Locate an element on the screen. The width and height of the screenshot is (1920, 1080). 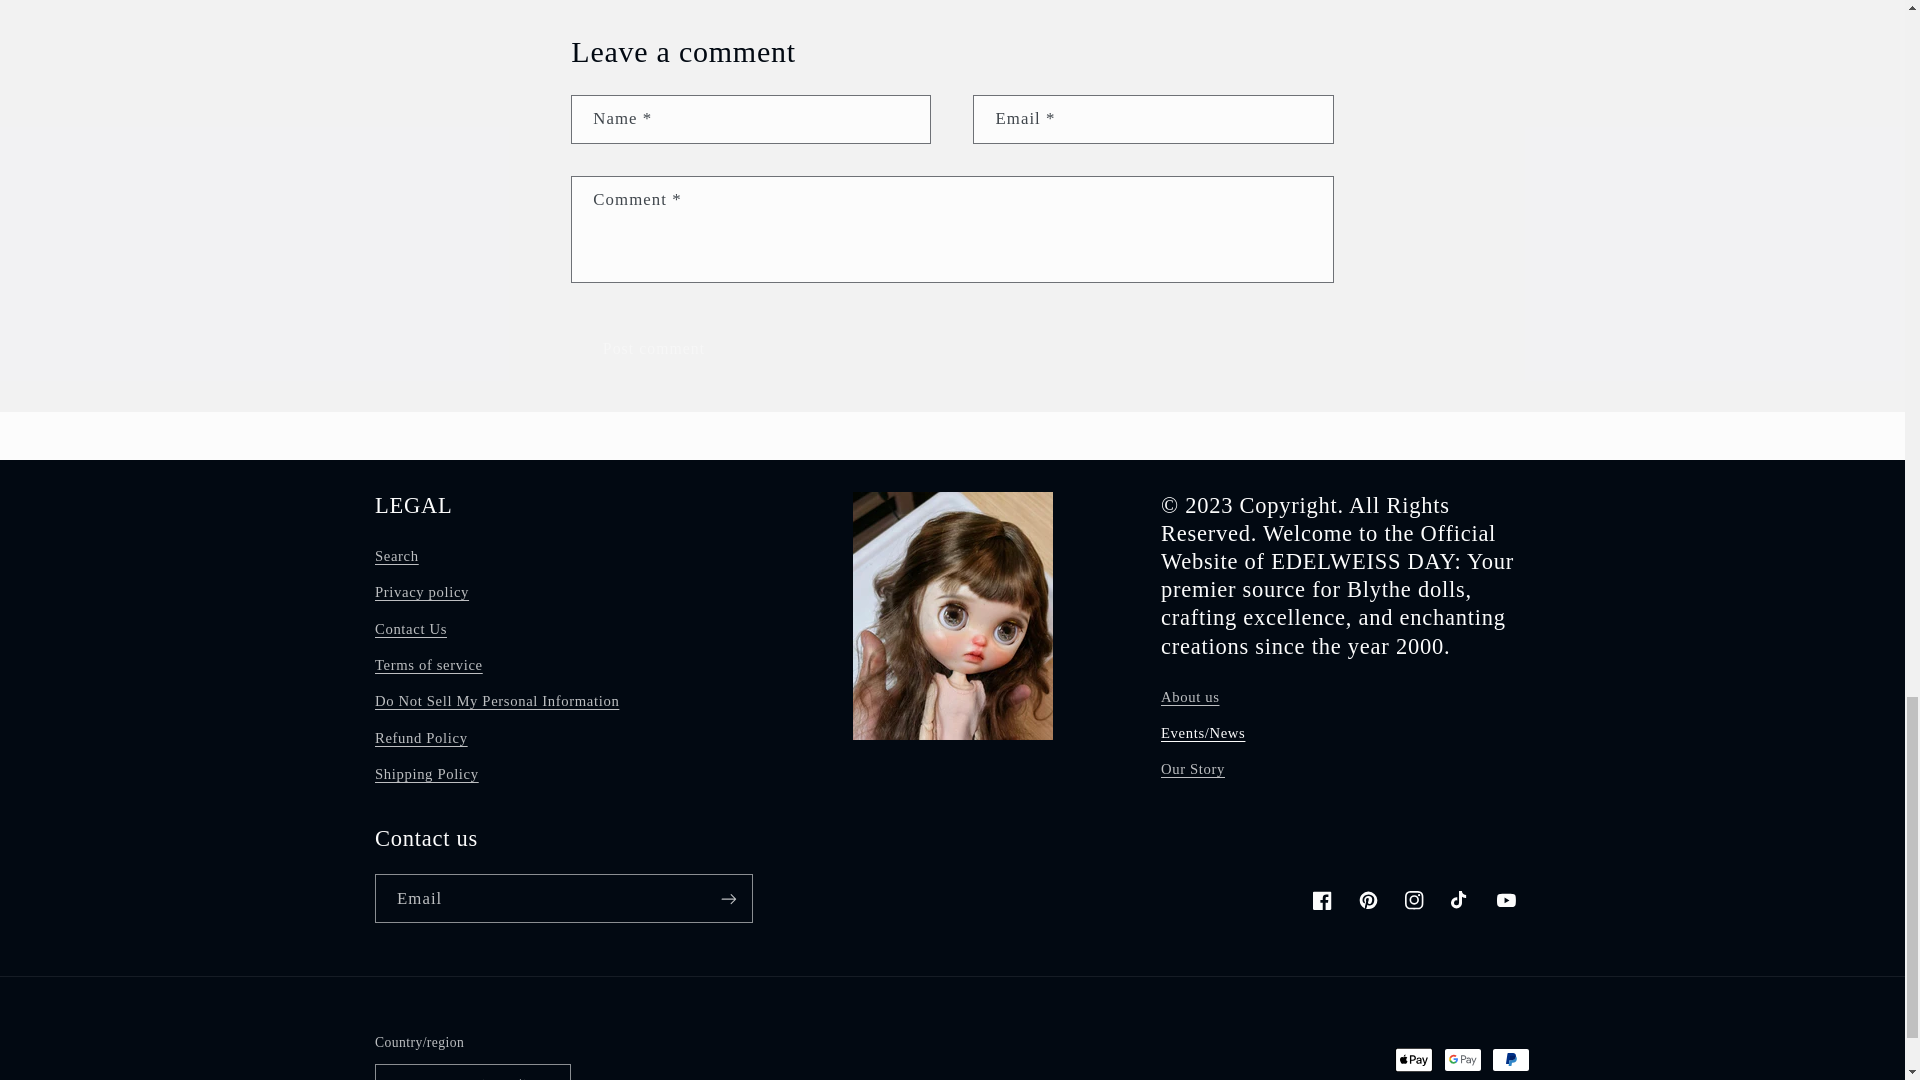
Post comment is located at coordinates (652, 349).